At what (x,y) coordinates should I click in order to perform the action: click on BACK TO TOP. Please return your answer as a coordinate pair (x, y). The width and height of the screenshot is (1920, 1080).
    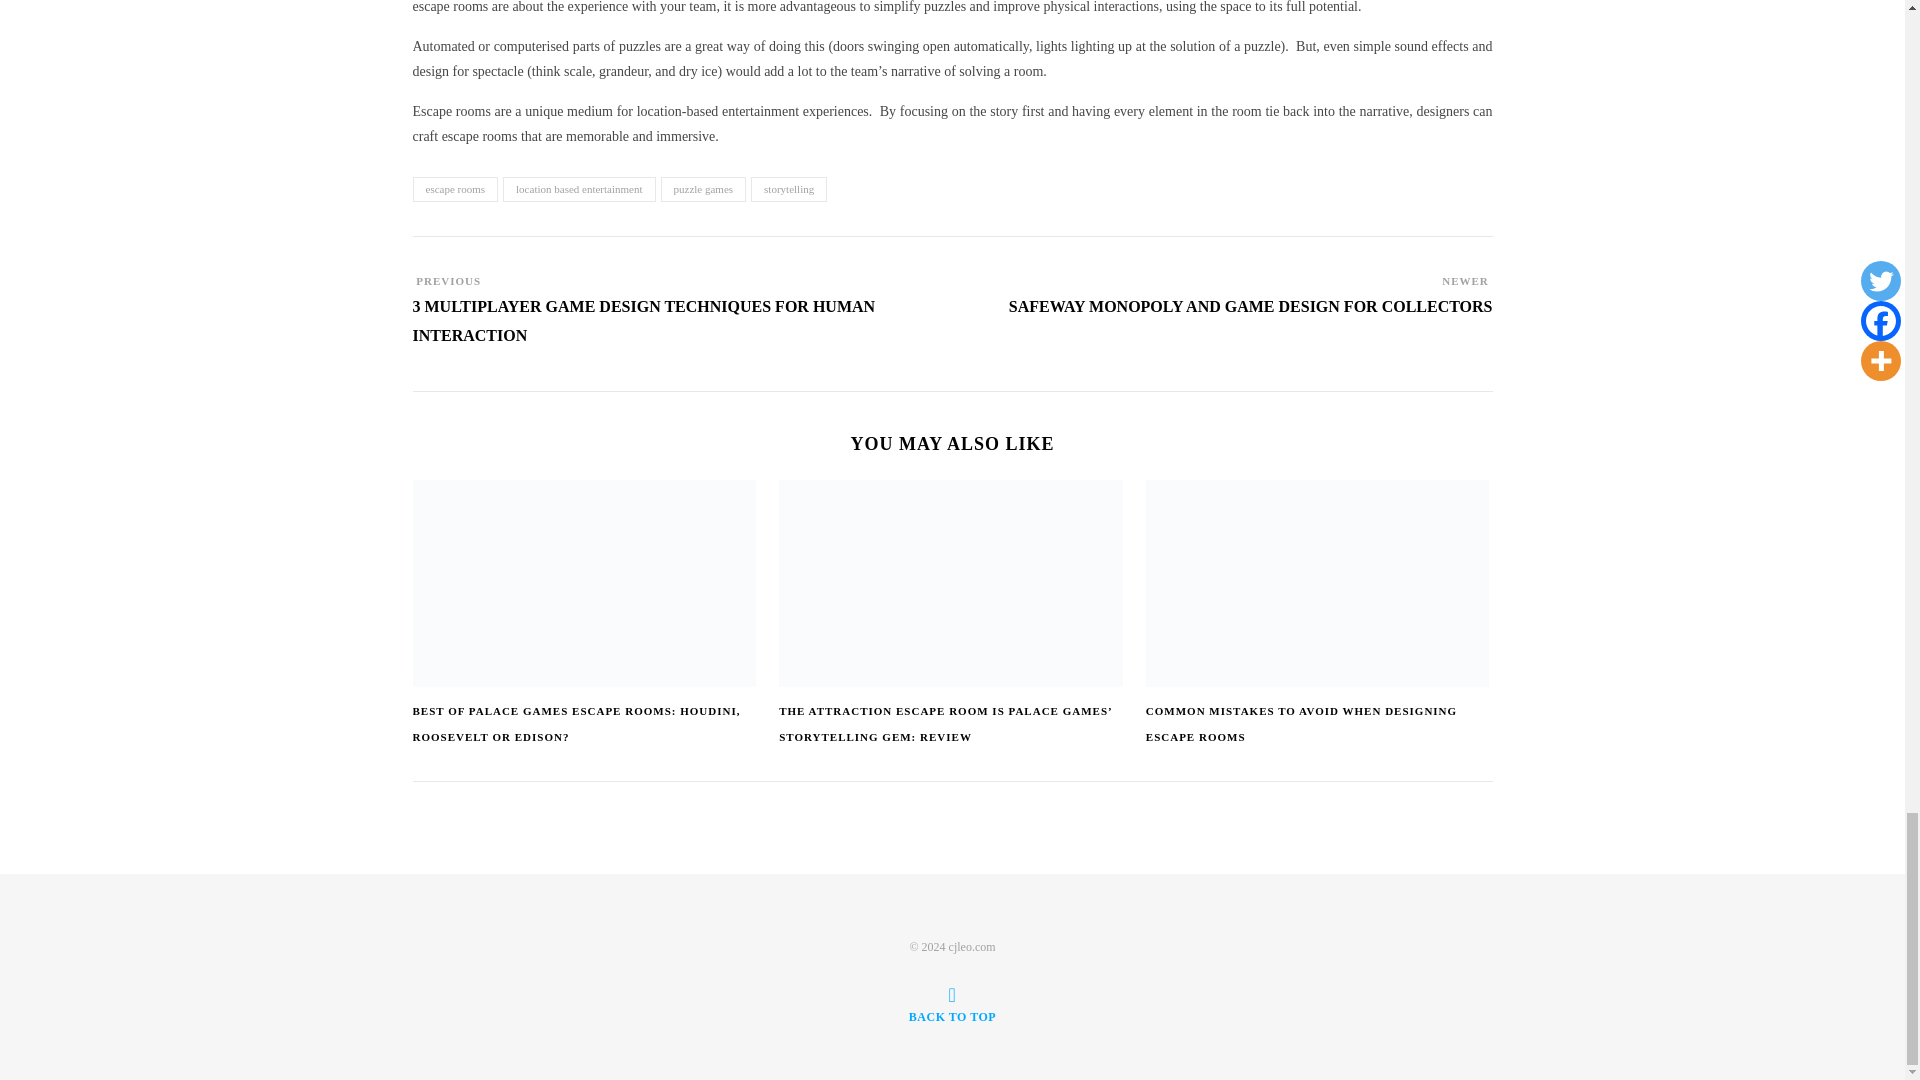
    Looking at the image, I should click on (952, 1004).